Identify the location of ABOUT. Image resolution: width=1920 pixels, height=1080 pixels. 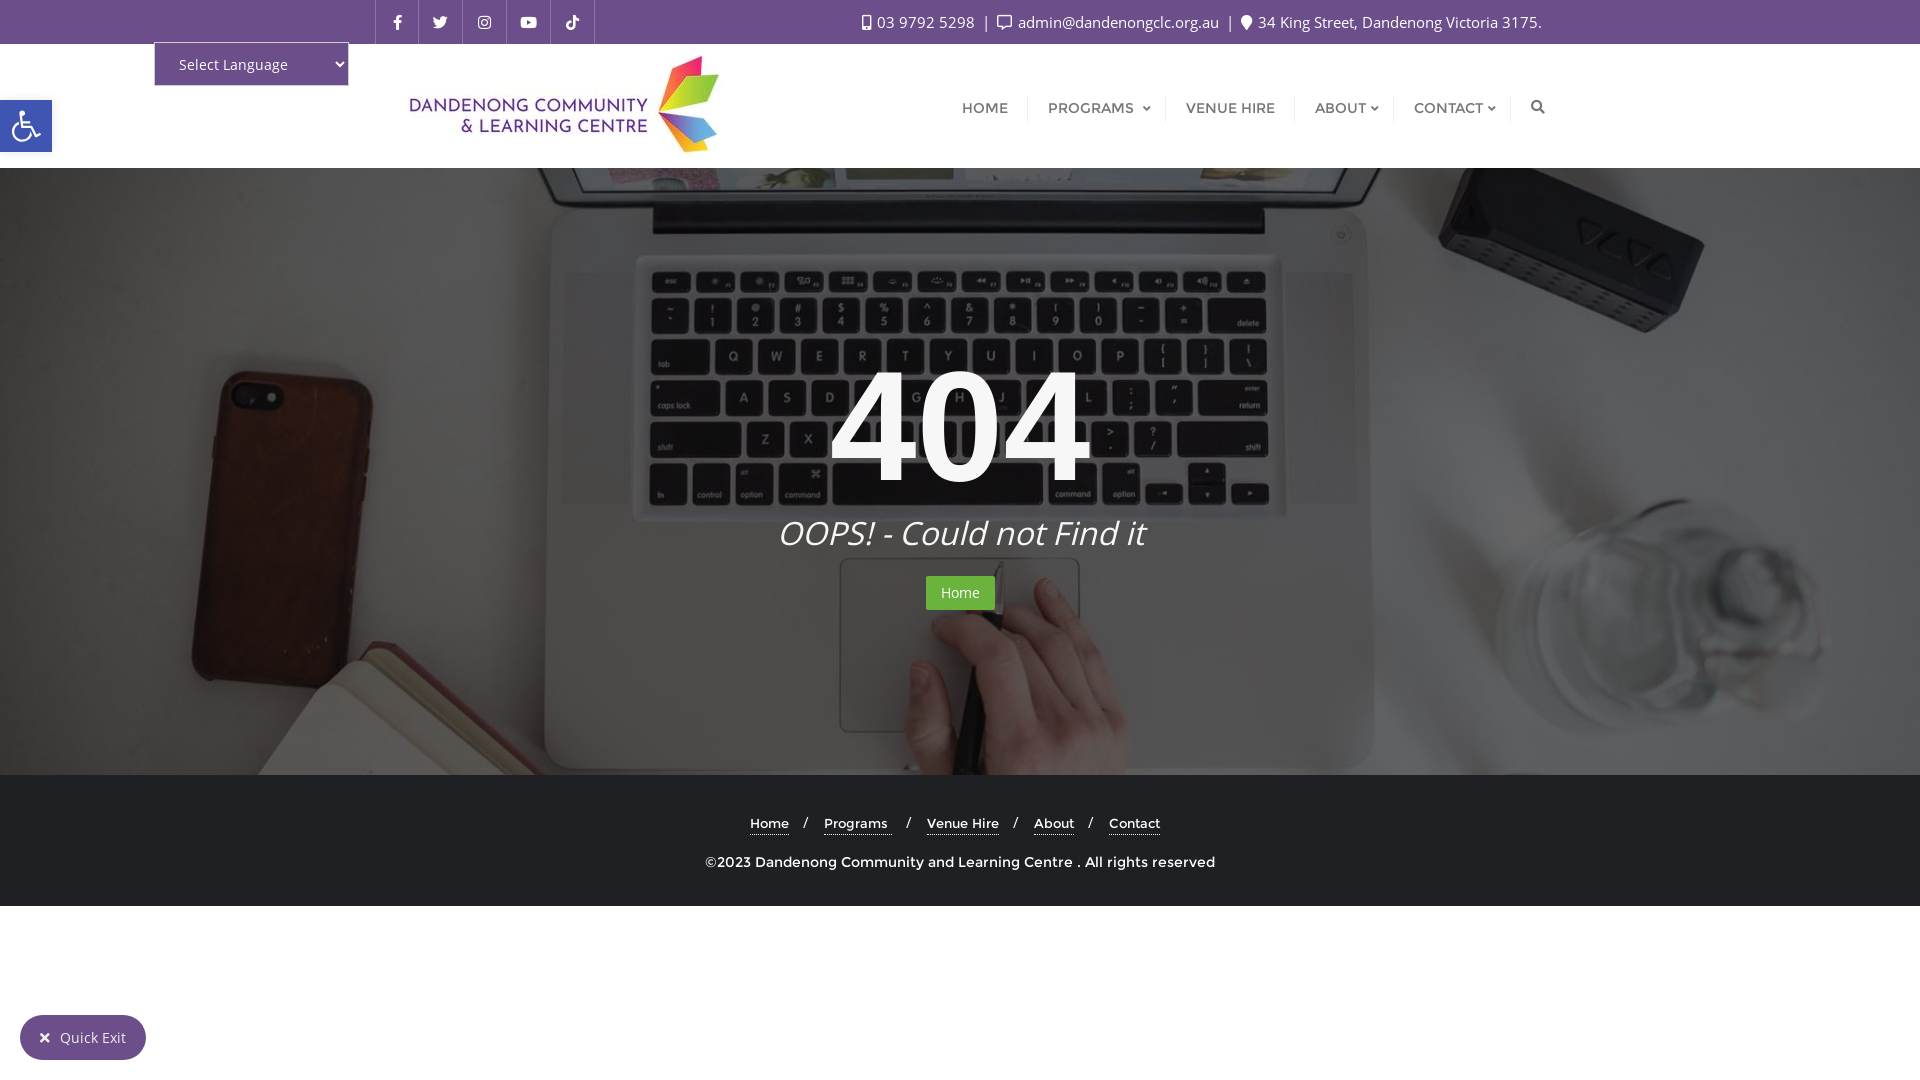
(1344, 106).